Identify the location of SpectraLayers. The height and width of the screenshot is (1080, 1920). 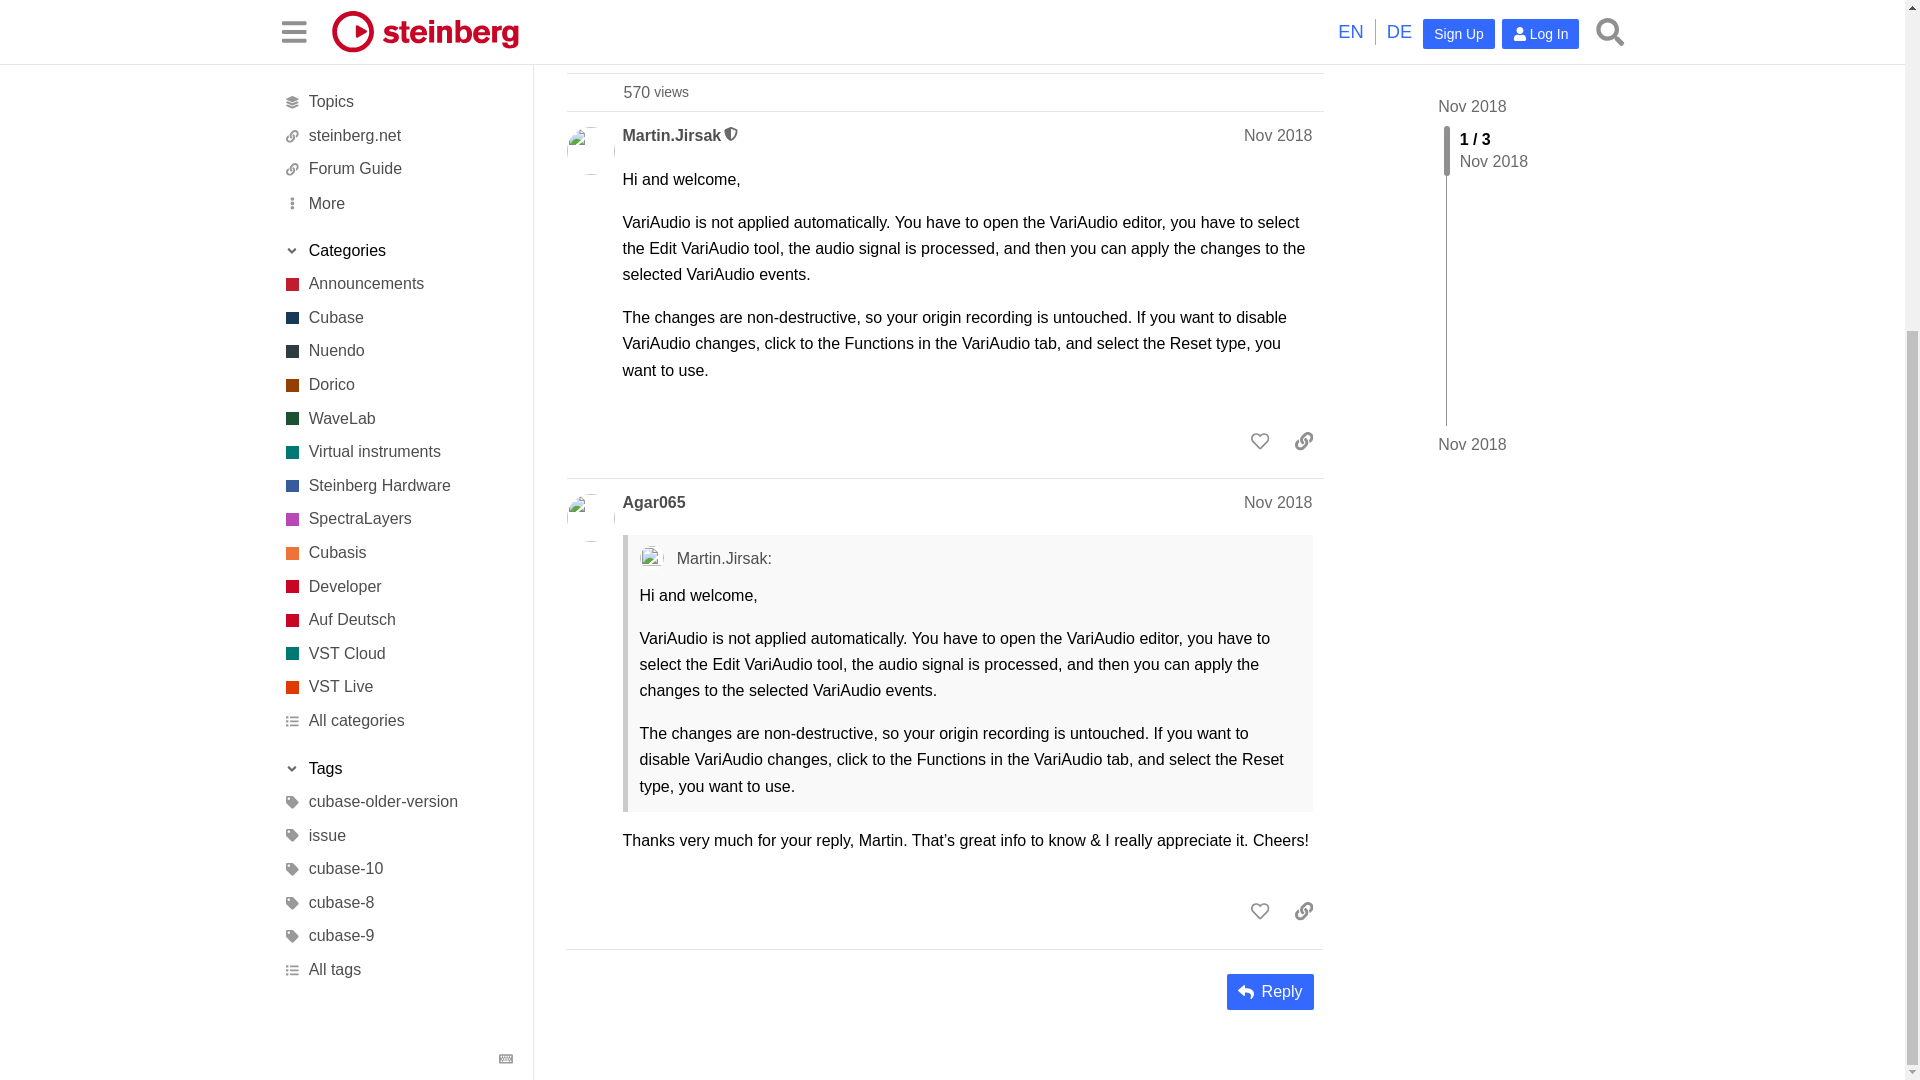
(397, 54).